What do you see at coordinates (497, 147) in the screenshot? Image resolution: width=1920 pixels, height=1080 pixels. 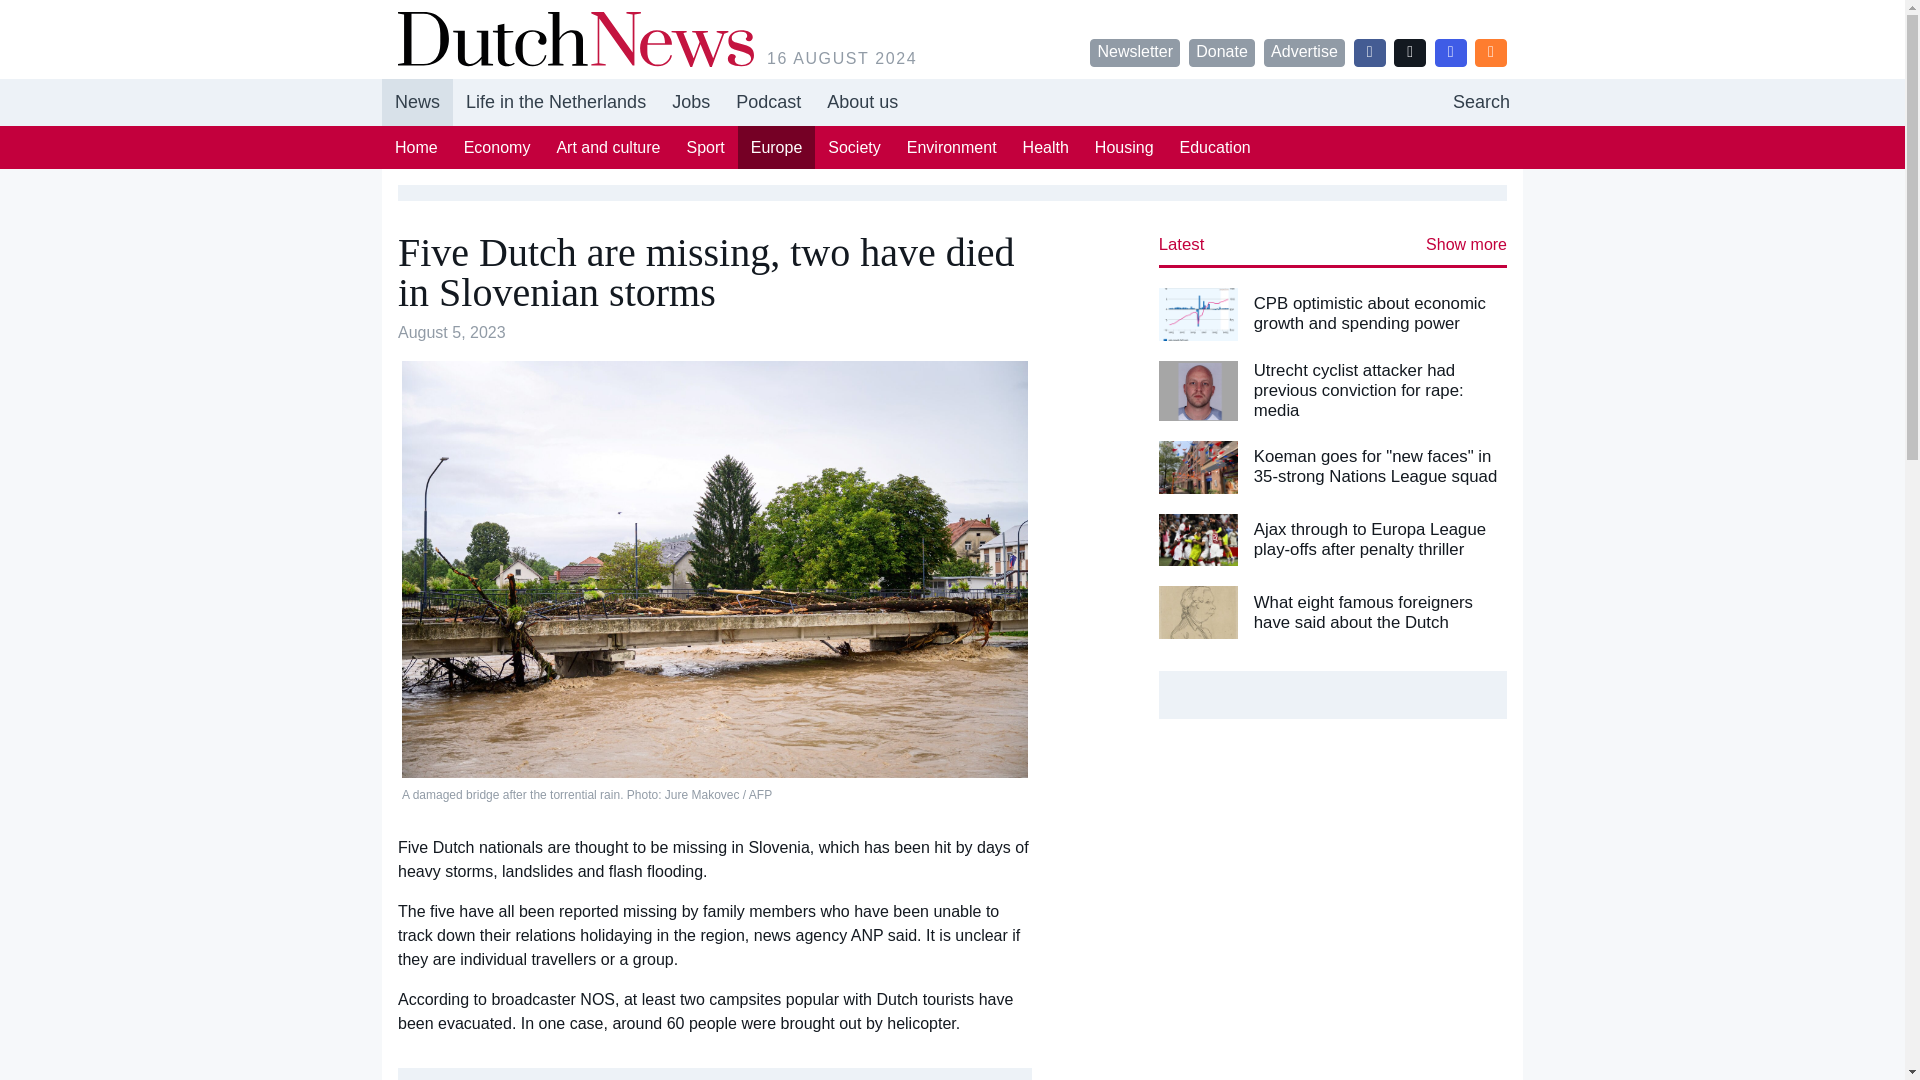 I see `Economy` at bounding box center [497, 147].